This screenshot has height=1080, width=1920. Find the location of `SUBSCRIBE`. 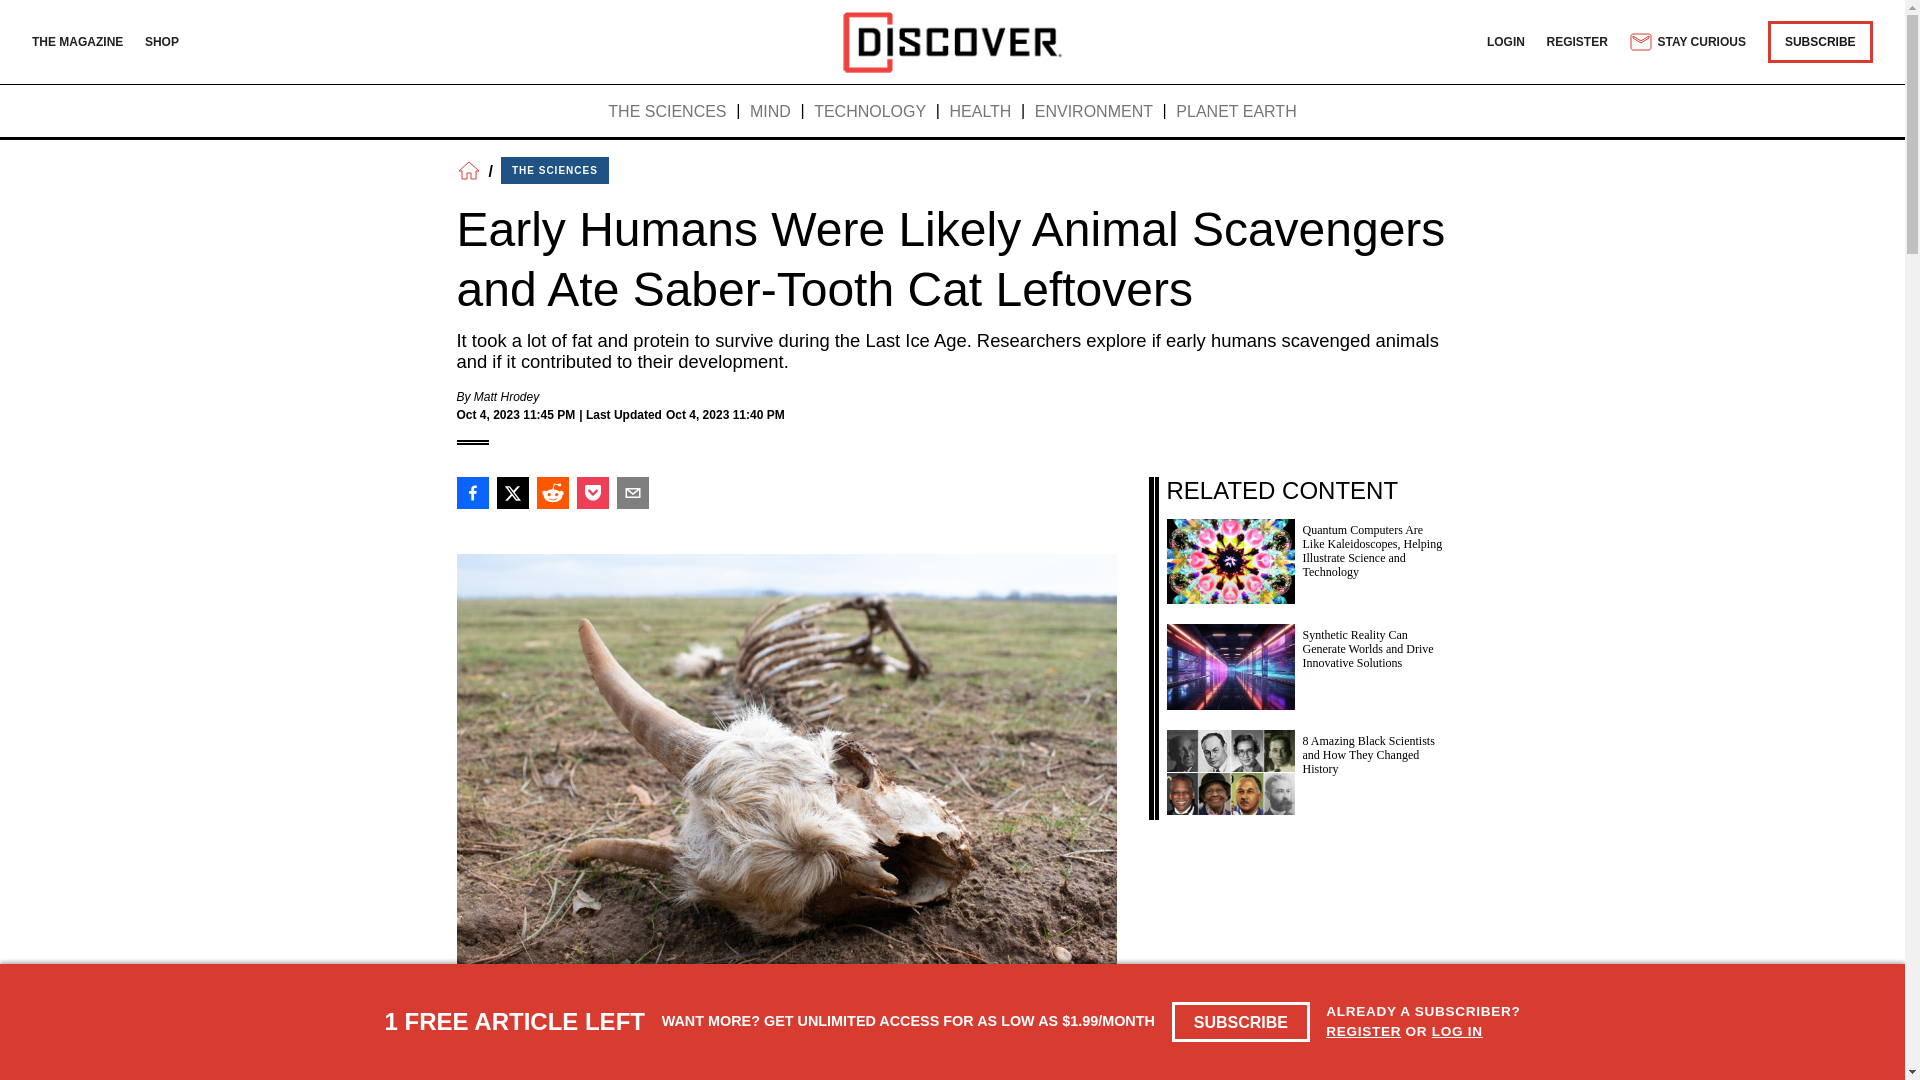

SUBSCRIBE is located at coordinates (1241, 1022).